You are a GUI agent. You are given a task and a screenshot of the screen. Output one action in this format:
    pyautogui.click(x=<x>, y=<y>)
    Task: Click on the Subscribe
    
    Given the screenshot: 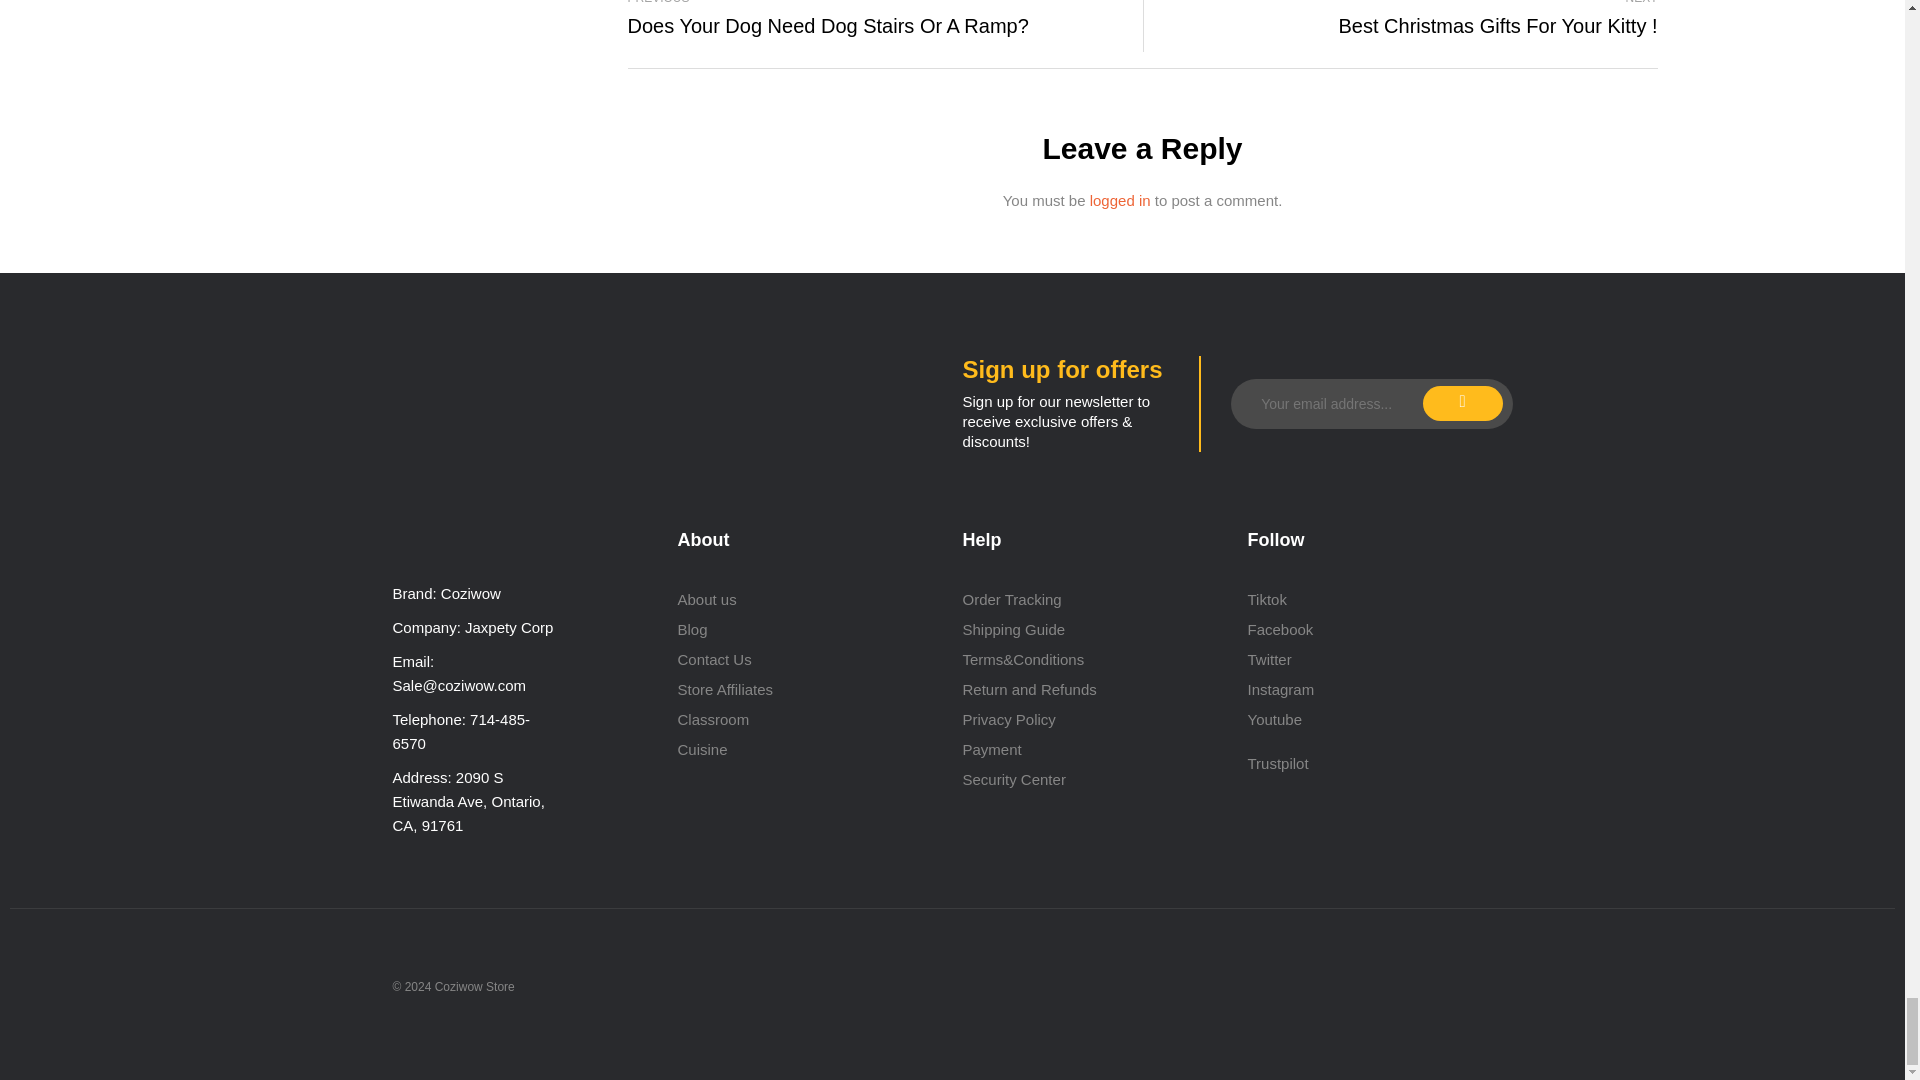 What is the action you would take?
    pyautogui.click(x=1462, y=403)
    